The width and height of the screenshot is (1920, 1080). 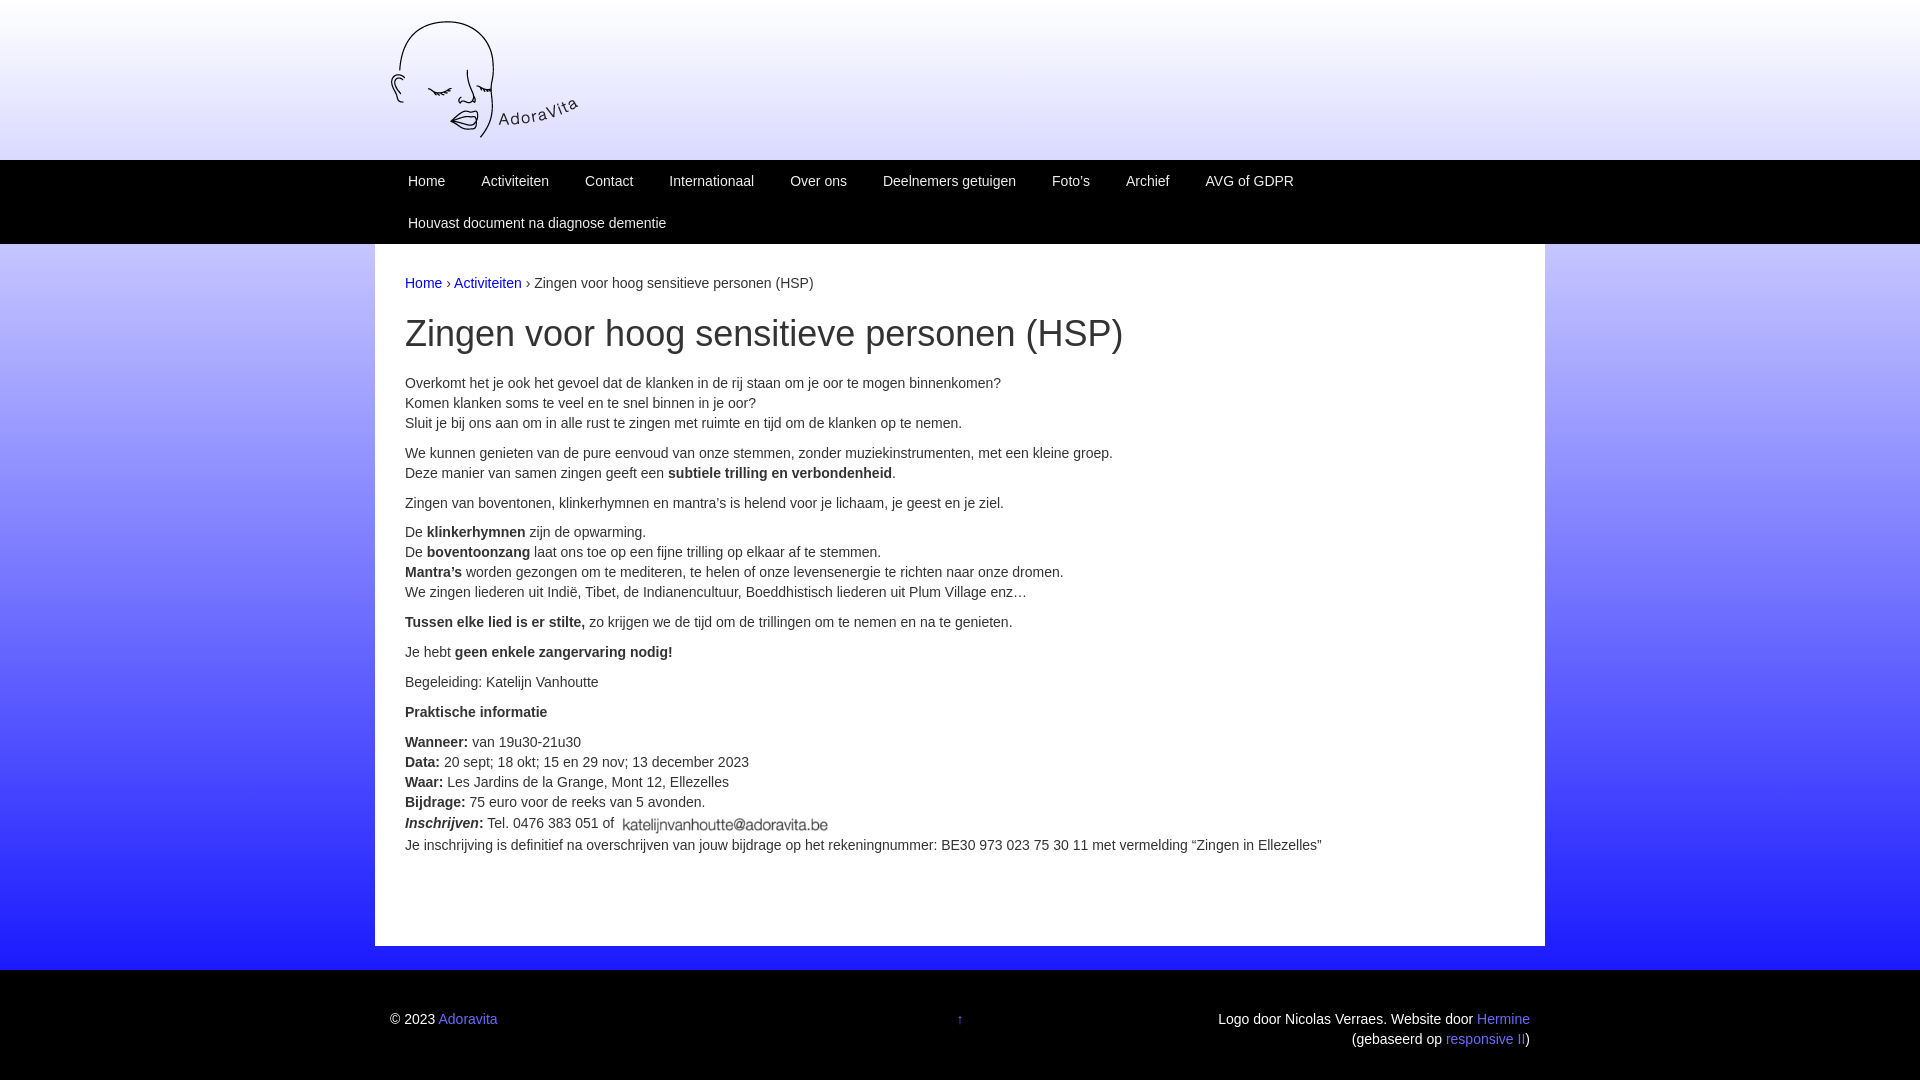 What do you see at coordinates (426, 181) in the screenshot?
I see `Home` at bounding box center [426, 181].